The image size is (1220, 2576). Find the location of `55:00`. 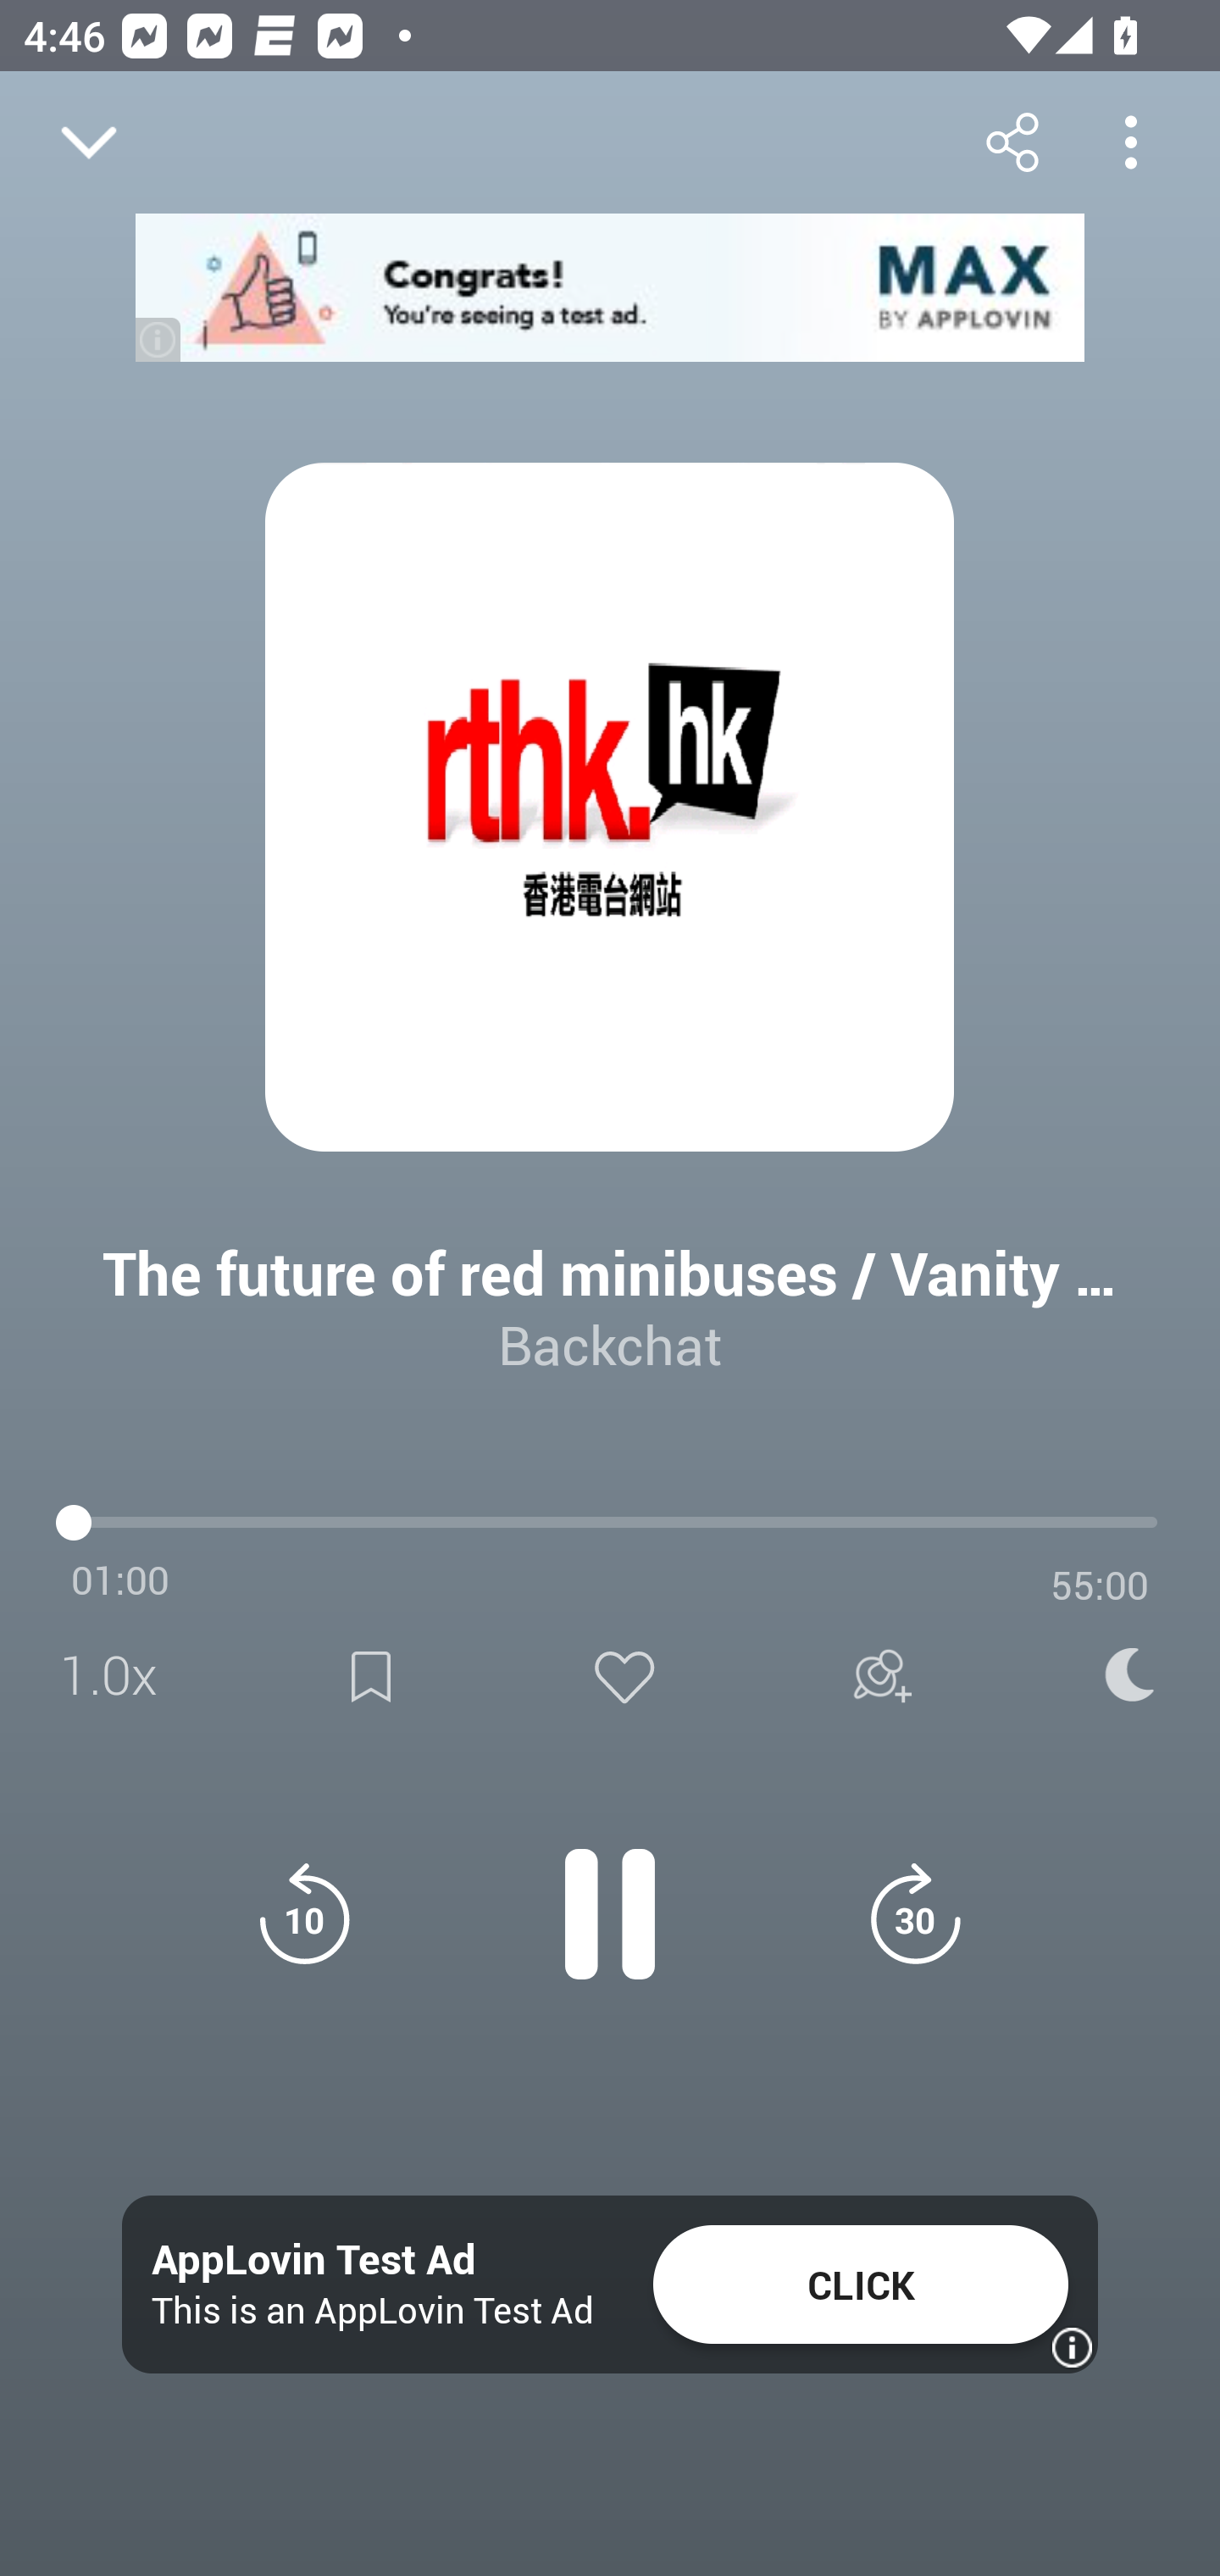

55:00 is located at coordinates (1100, 1585).